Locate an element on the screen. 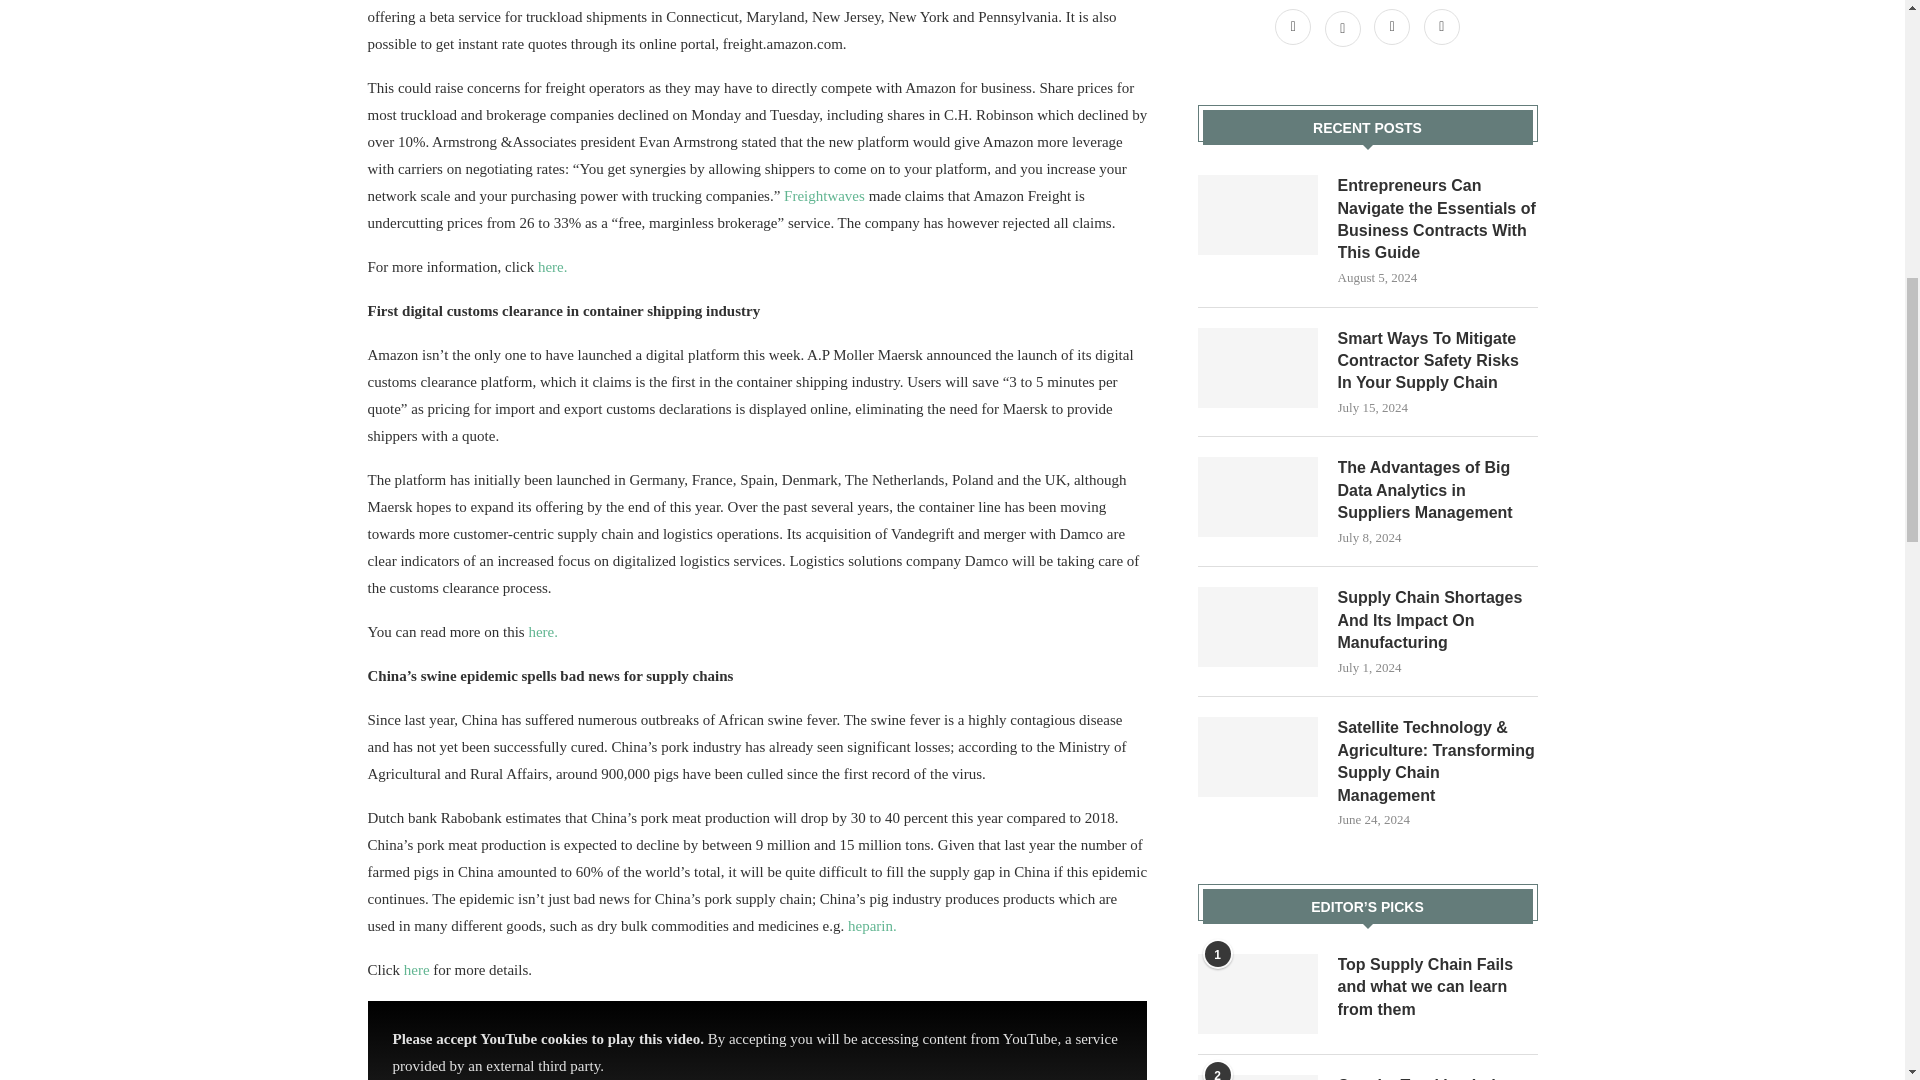 The width and height of the screenshot is (1920, 1080). Freightwaves is located at coordinates (822, 196).